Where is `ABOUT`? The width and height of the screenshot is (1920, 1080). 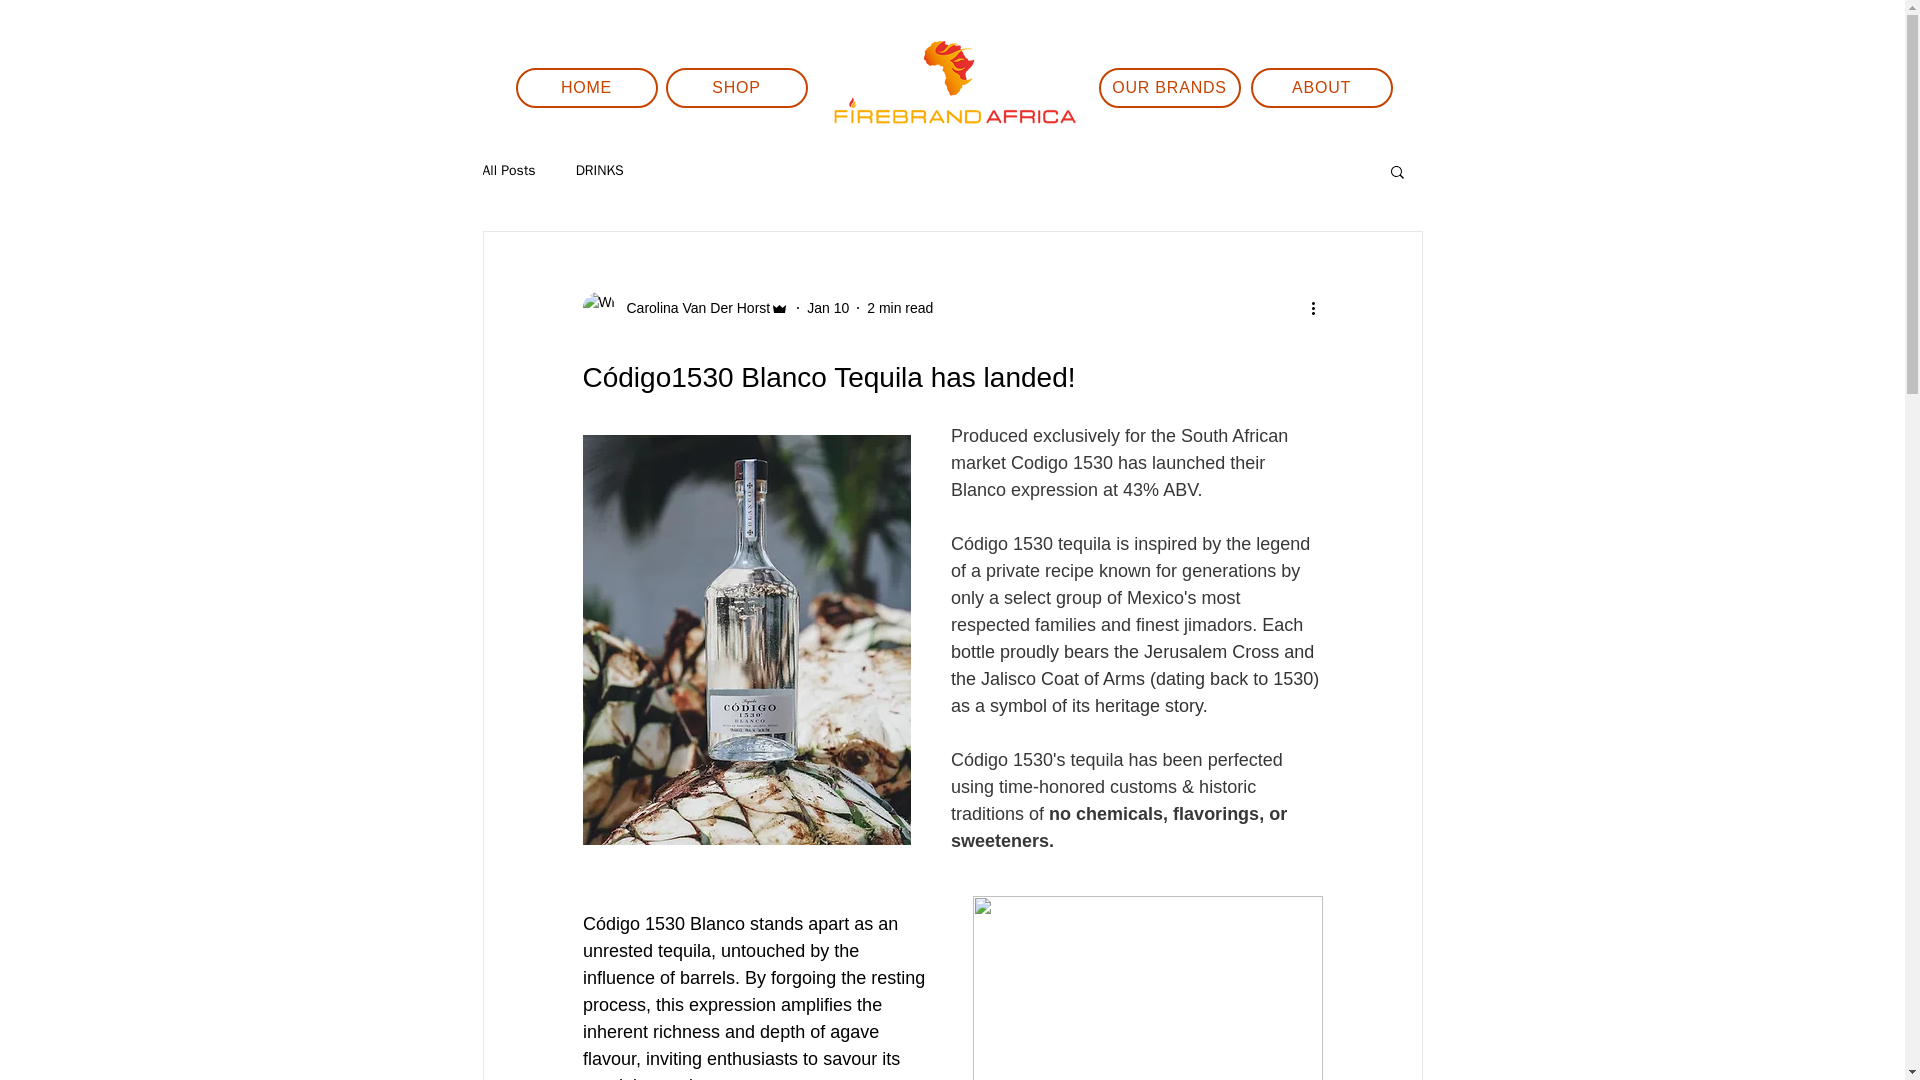 ABOUT is located at coordinates (1320, 88).